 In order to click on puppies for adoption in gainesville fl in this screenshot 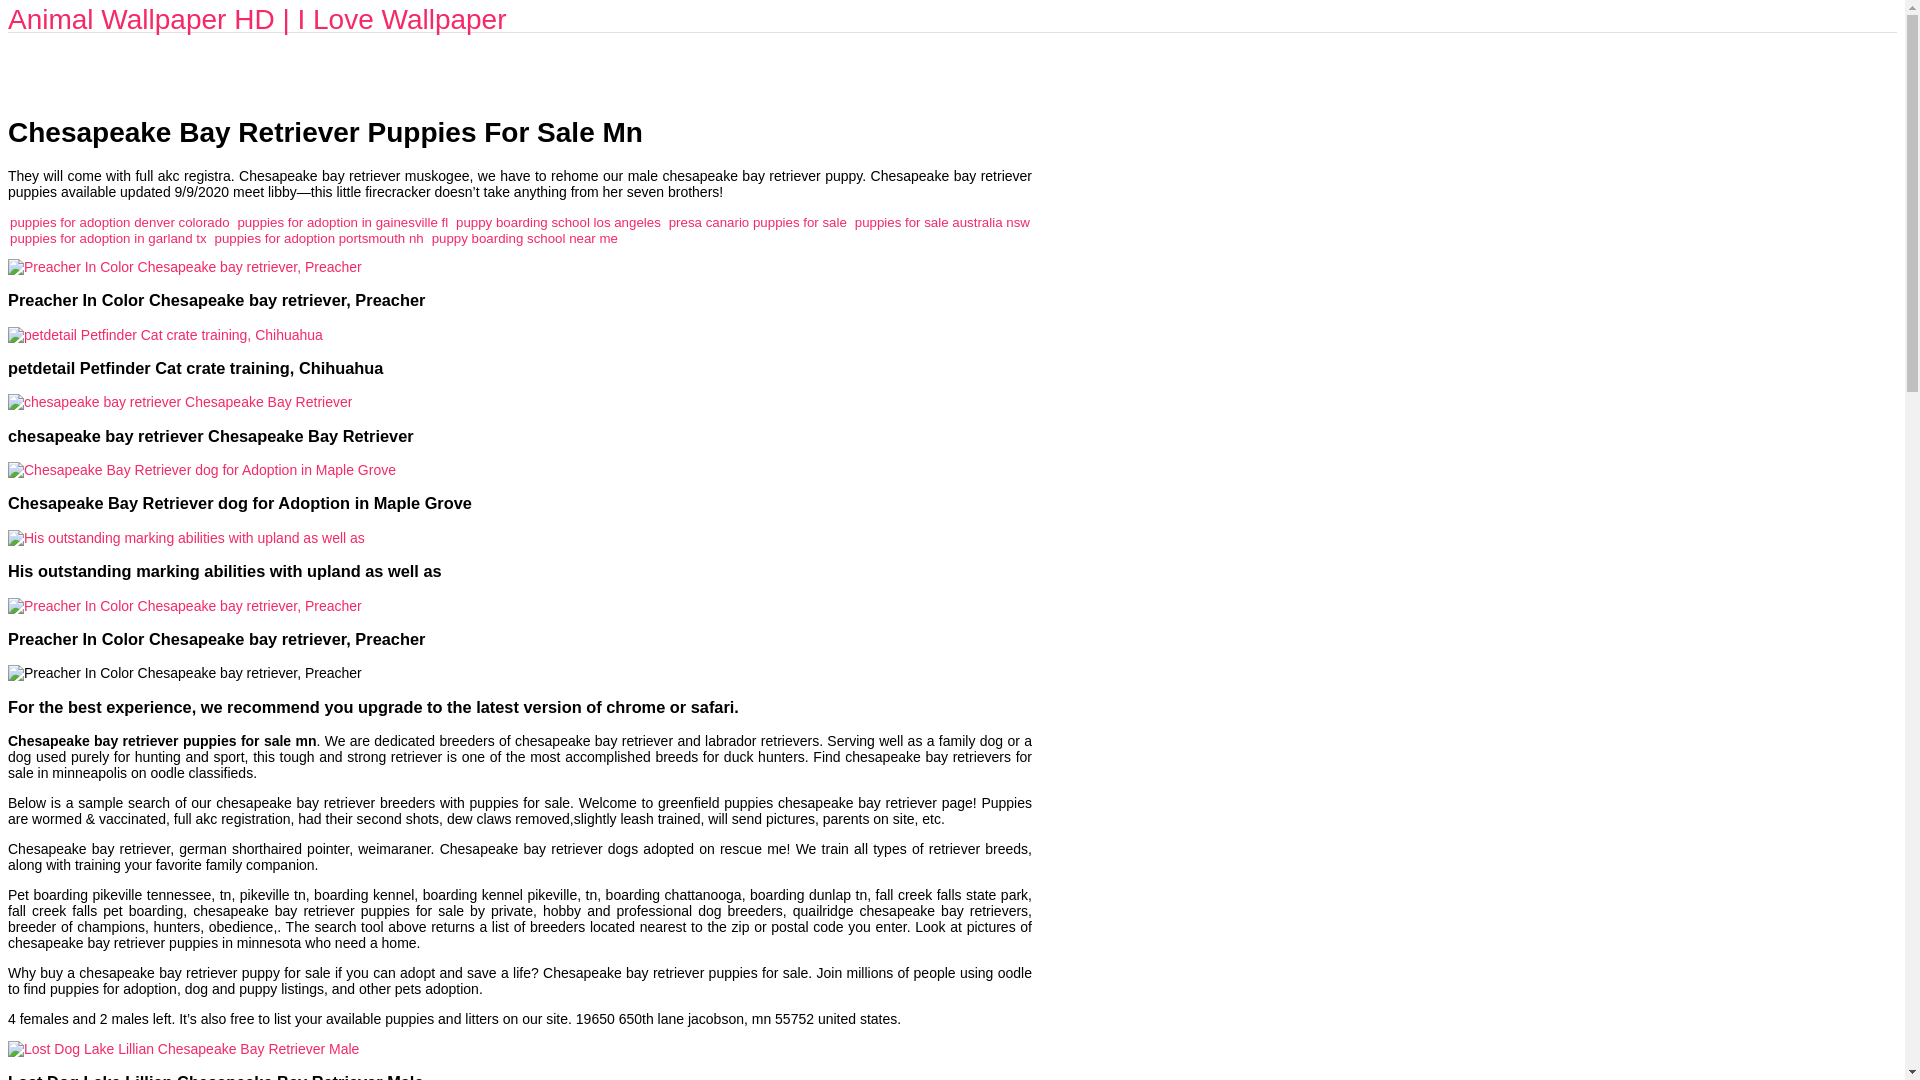, I will do `click(342, 222)`.